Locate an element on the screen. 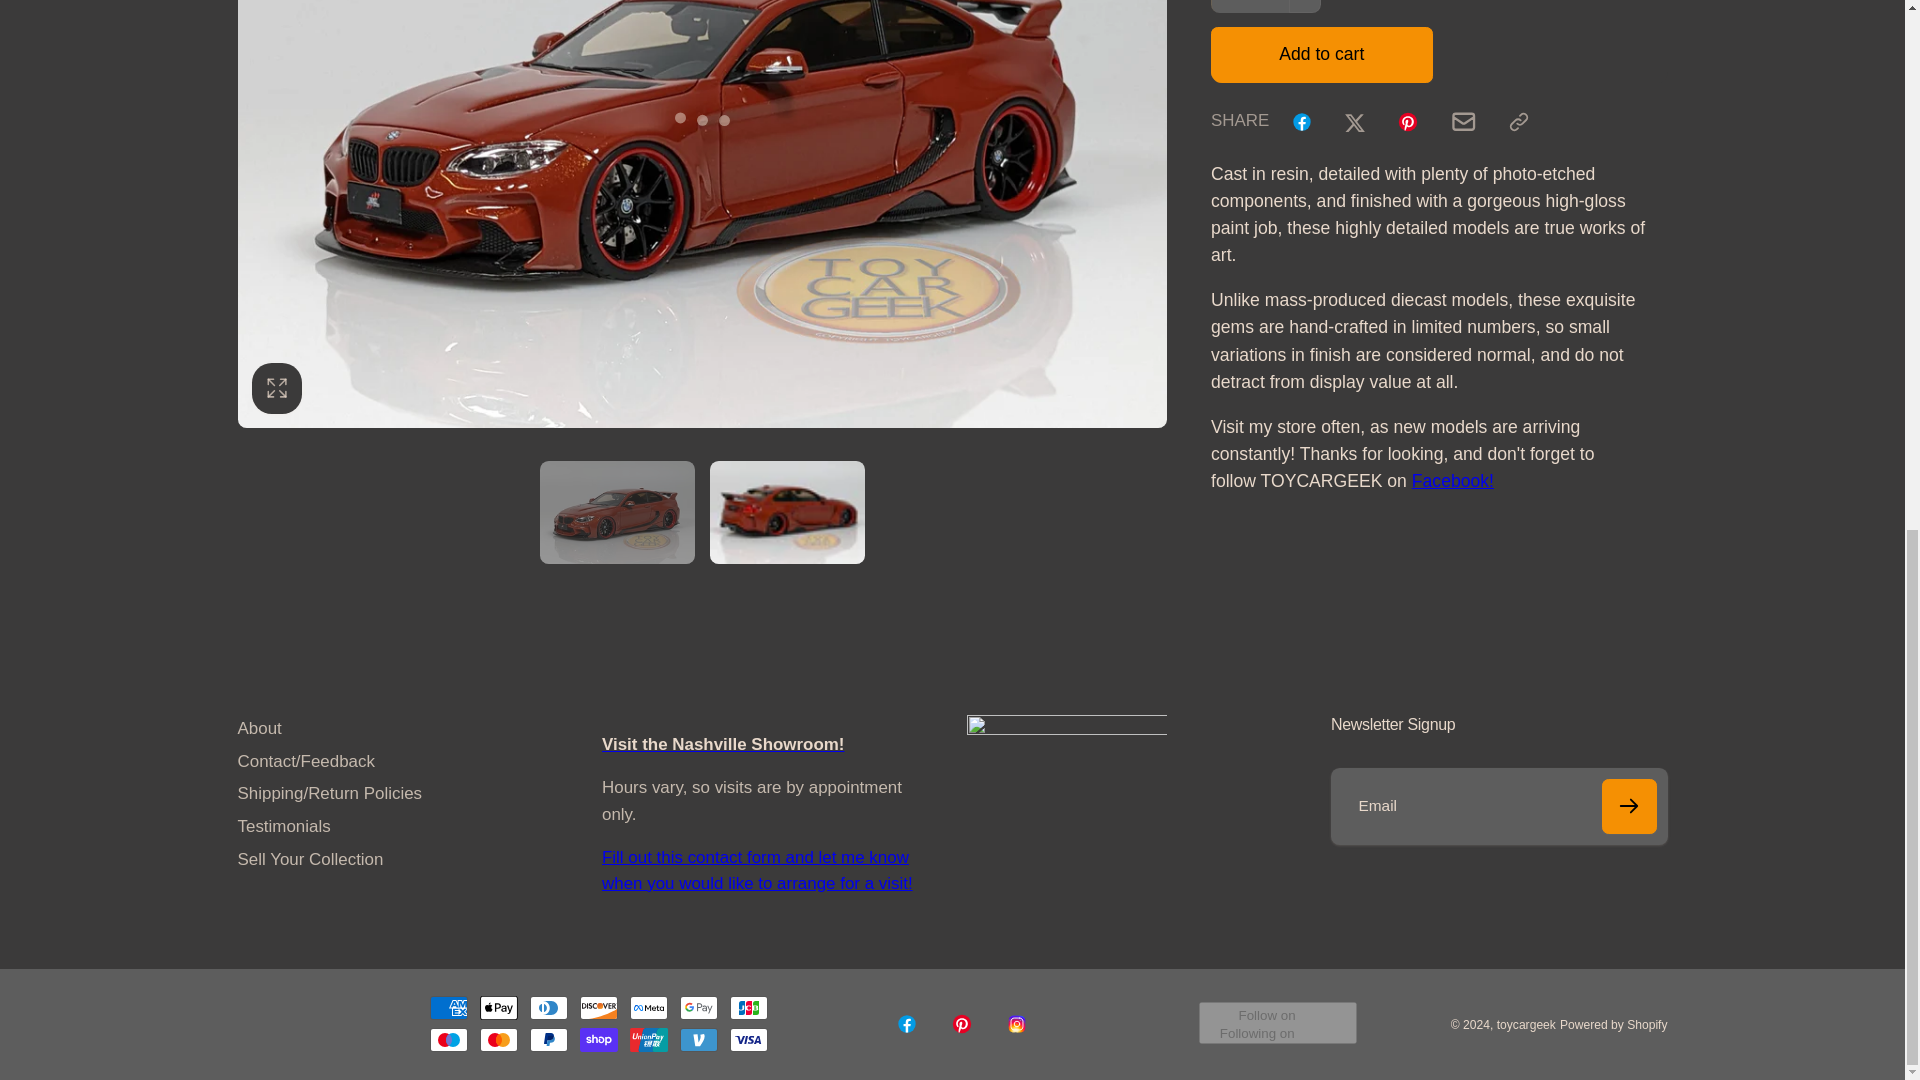 The image size is (1920, 1080). 1 is located at coordinates (1266, 6).